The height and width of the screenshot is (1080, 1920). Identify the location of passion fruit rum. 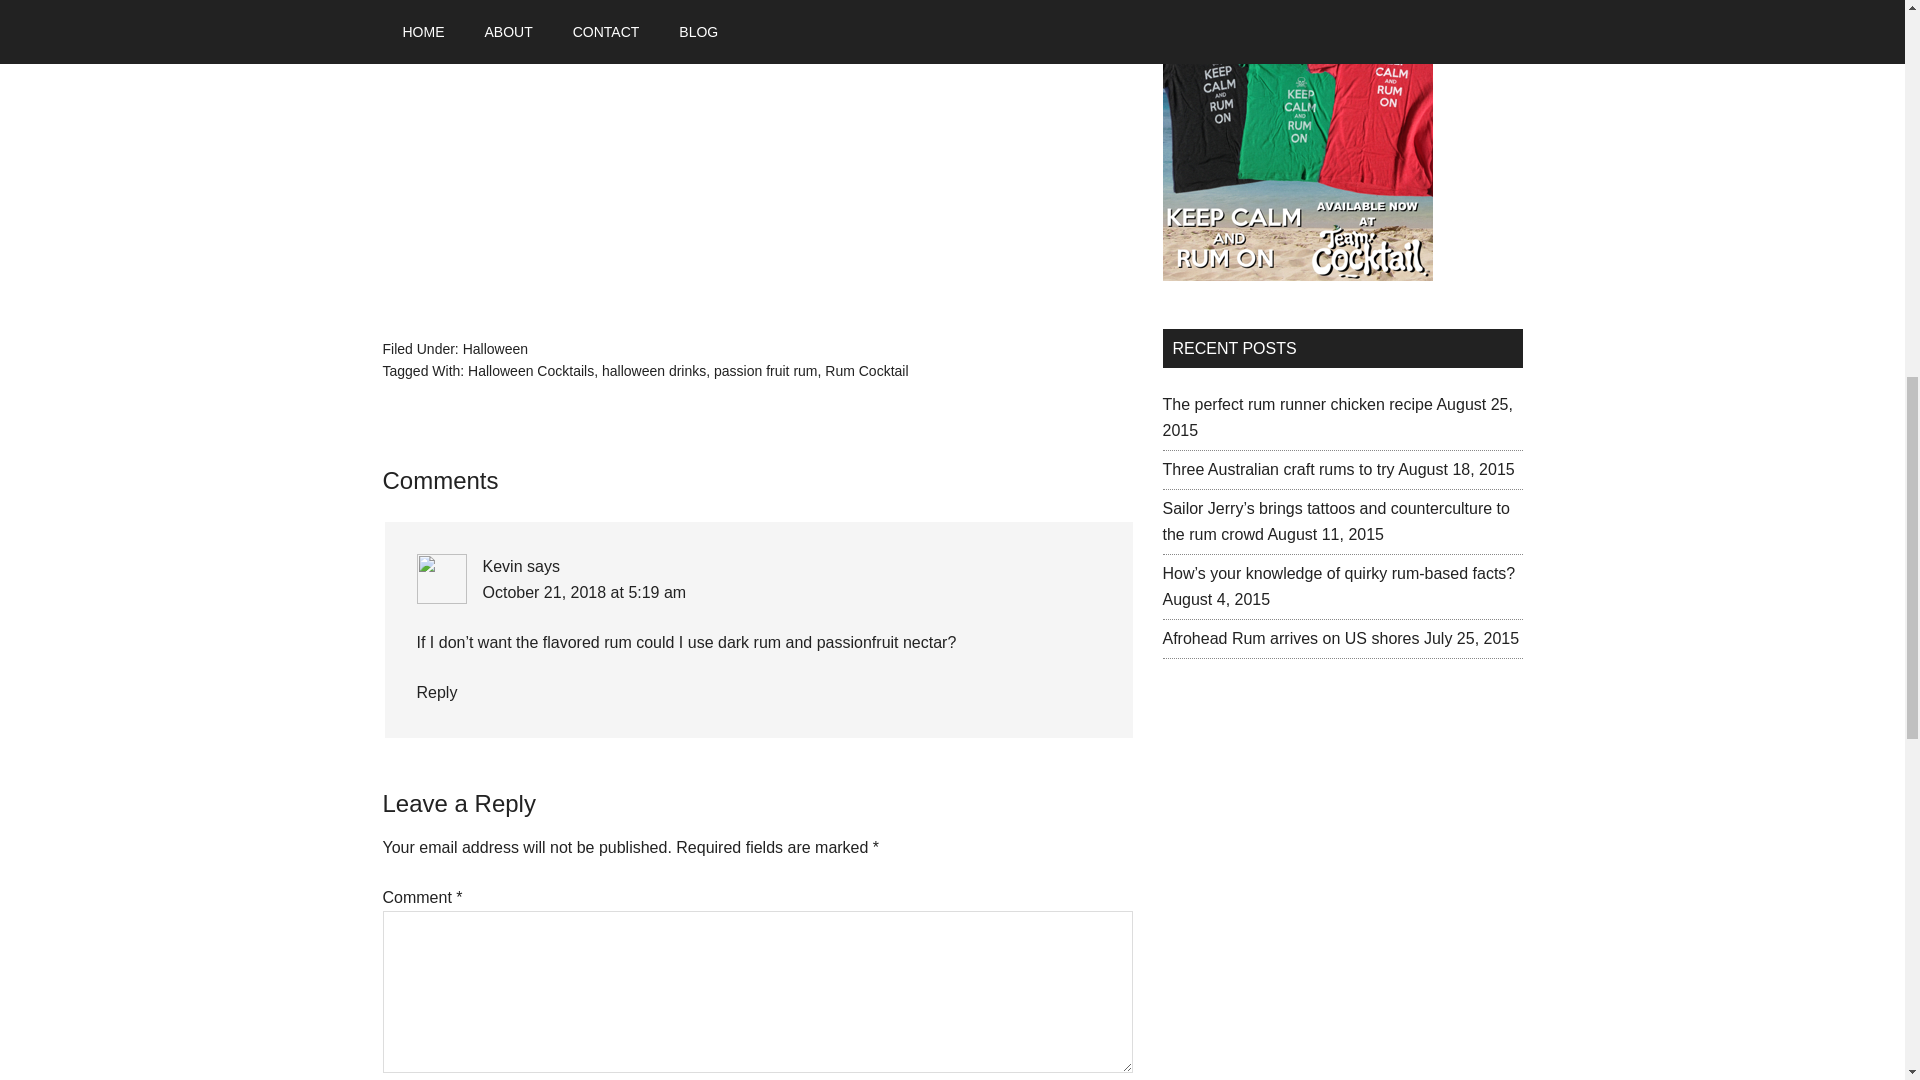
(766, 370).